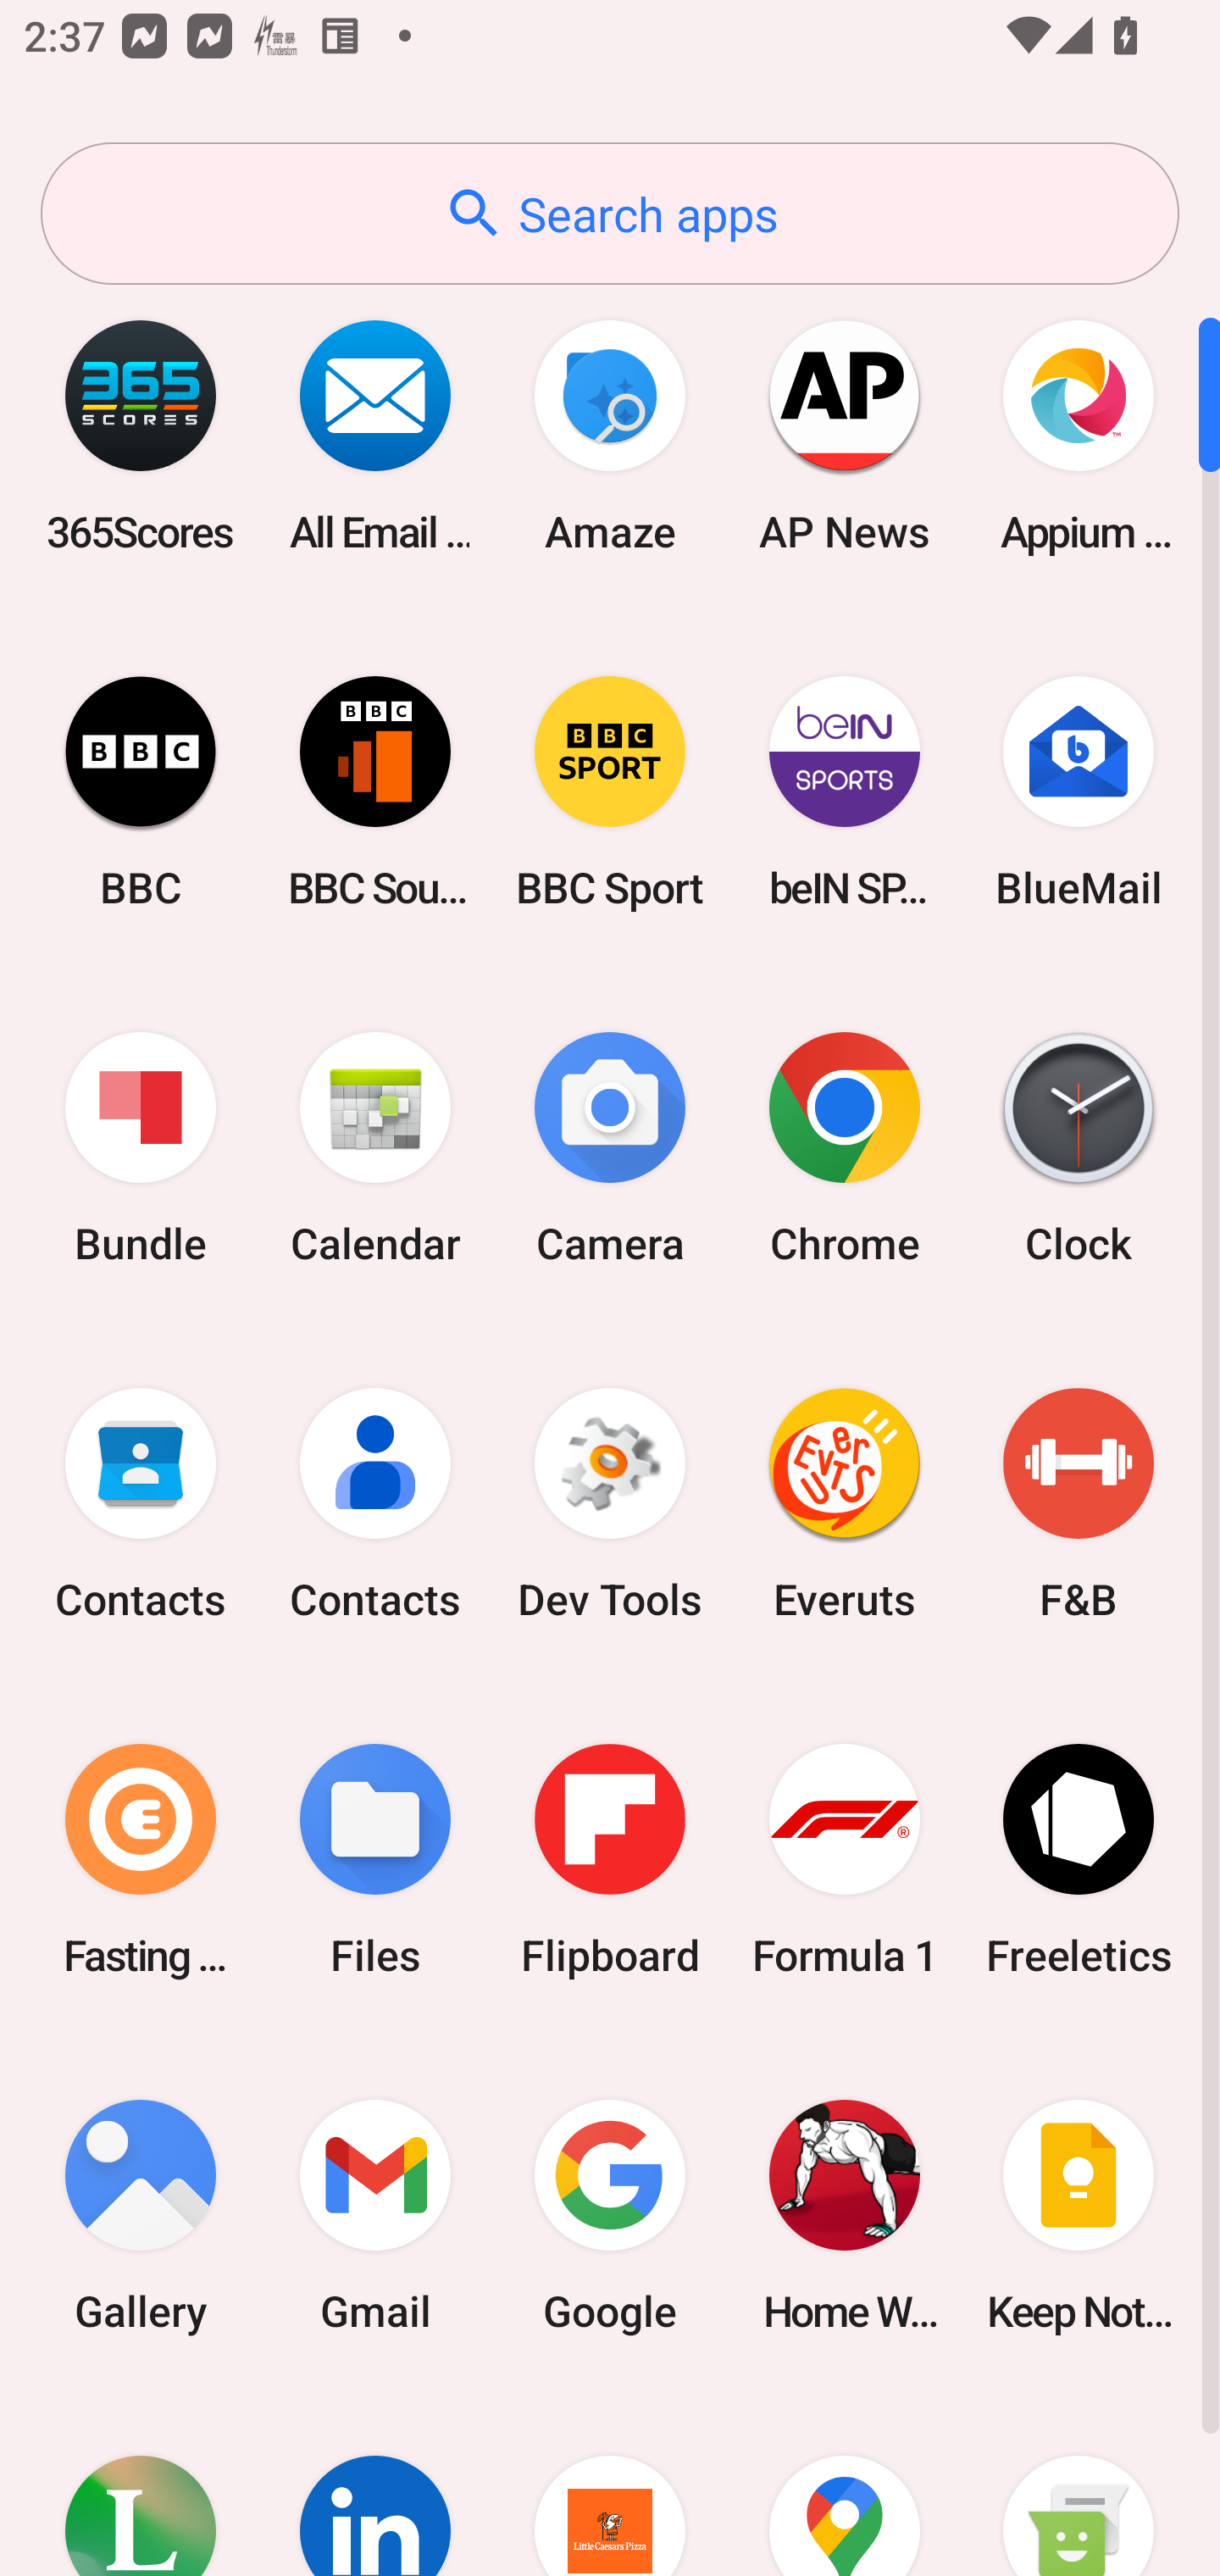 The height and width of the screenshot is (2576, 1220). What do you see at coordinates (844, 1149) in the screenshot?
I see `Chrome` at bounding box center [844, 1149].